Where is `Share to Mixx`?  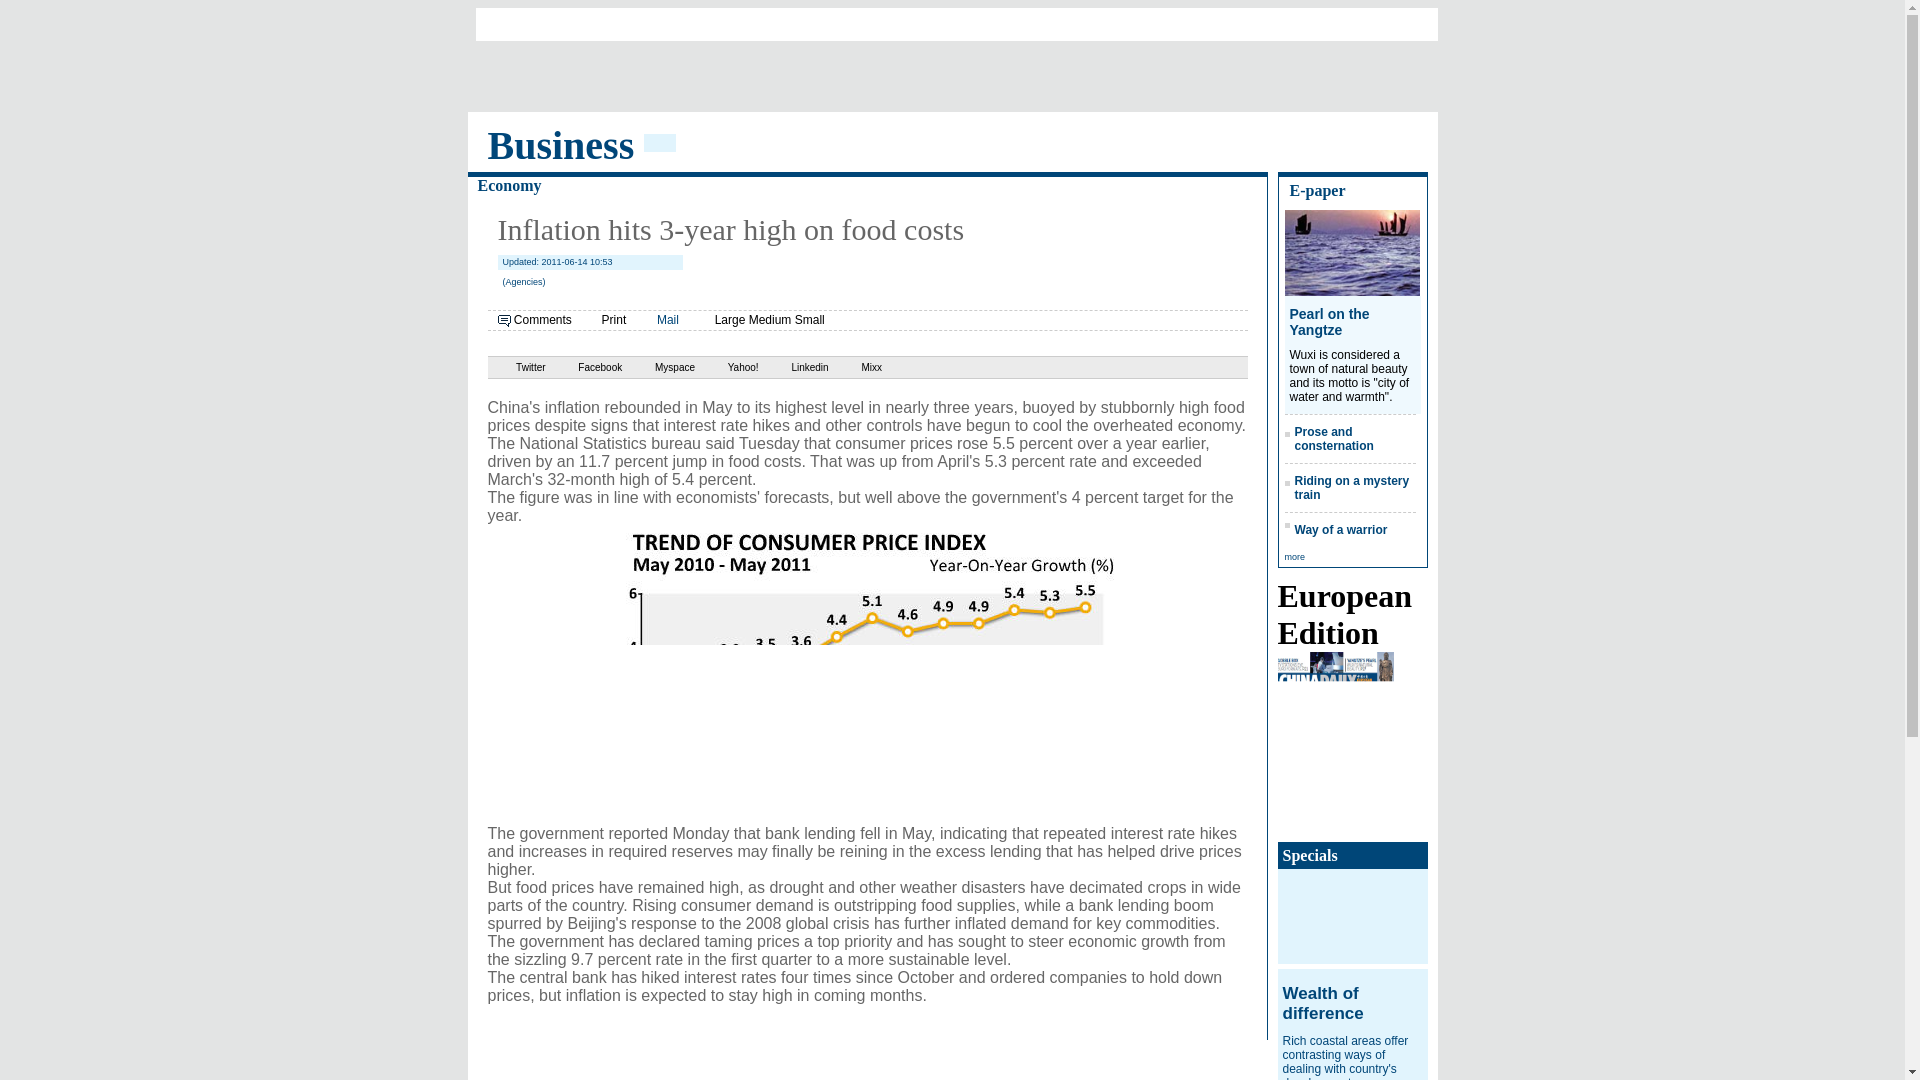 Share to Mixx is located at coordinates (857, 366).